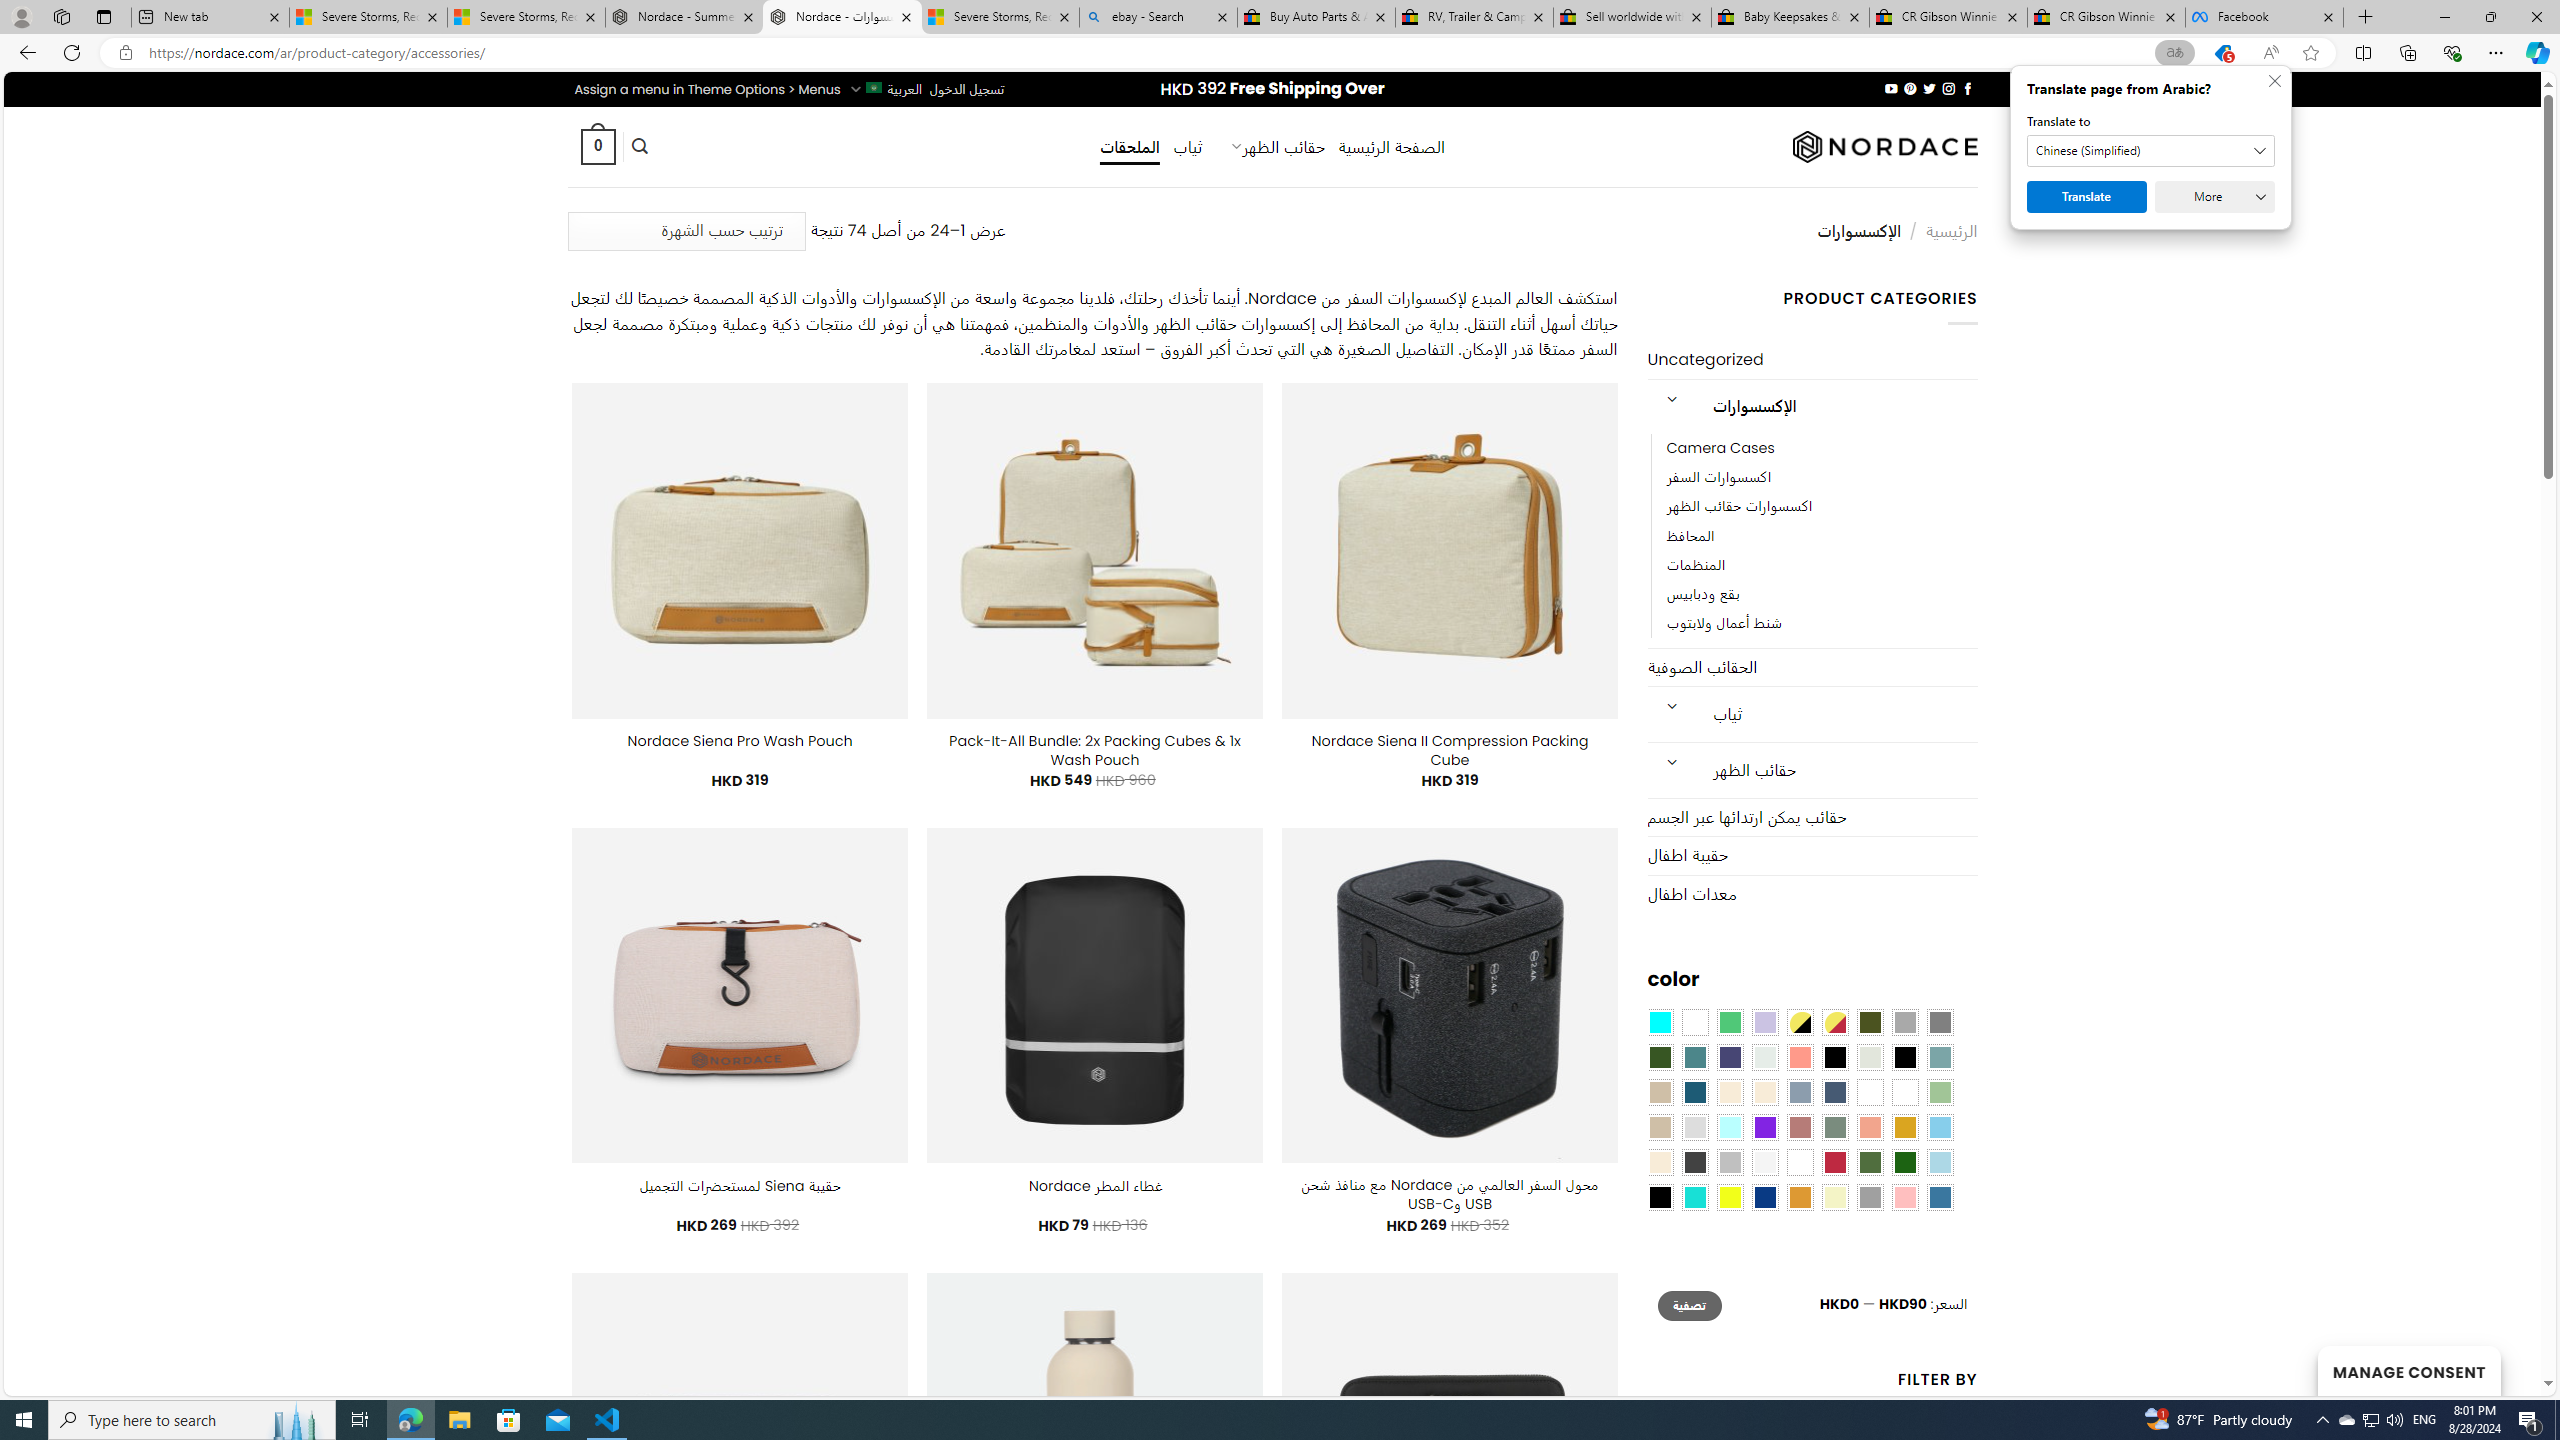 The image size is (2560, 1440). Describe the element at coordinates (2174, 53) in the screenshot. I see `Show translate options` at that location.